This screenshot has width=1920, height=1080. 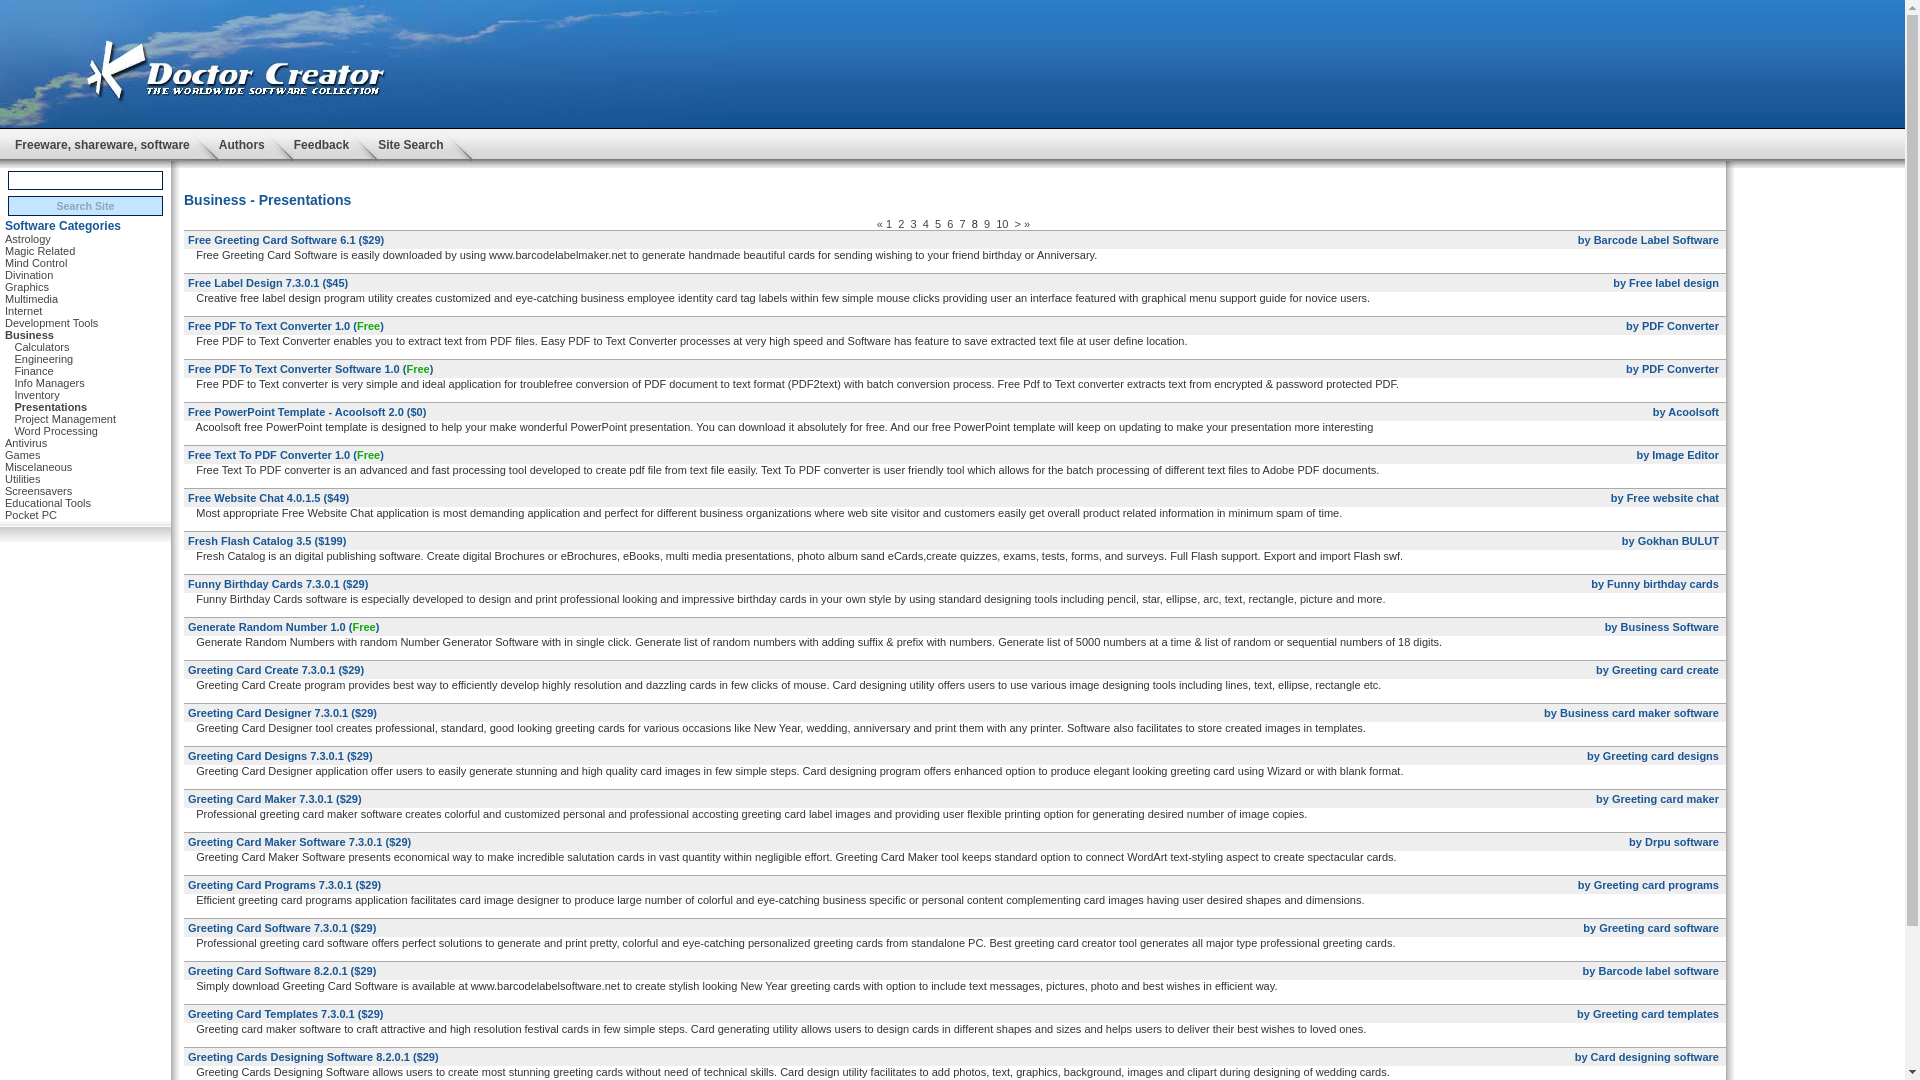 What do you see at coordinates (31, 299) in the screenshot?
I see `Multimedia` at bounding box center [31, 299].